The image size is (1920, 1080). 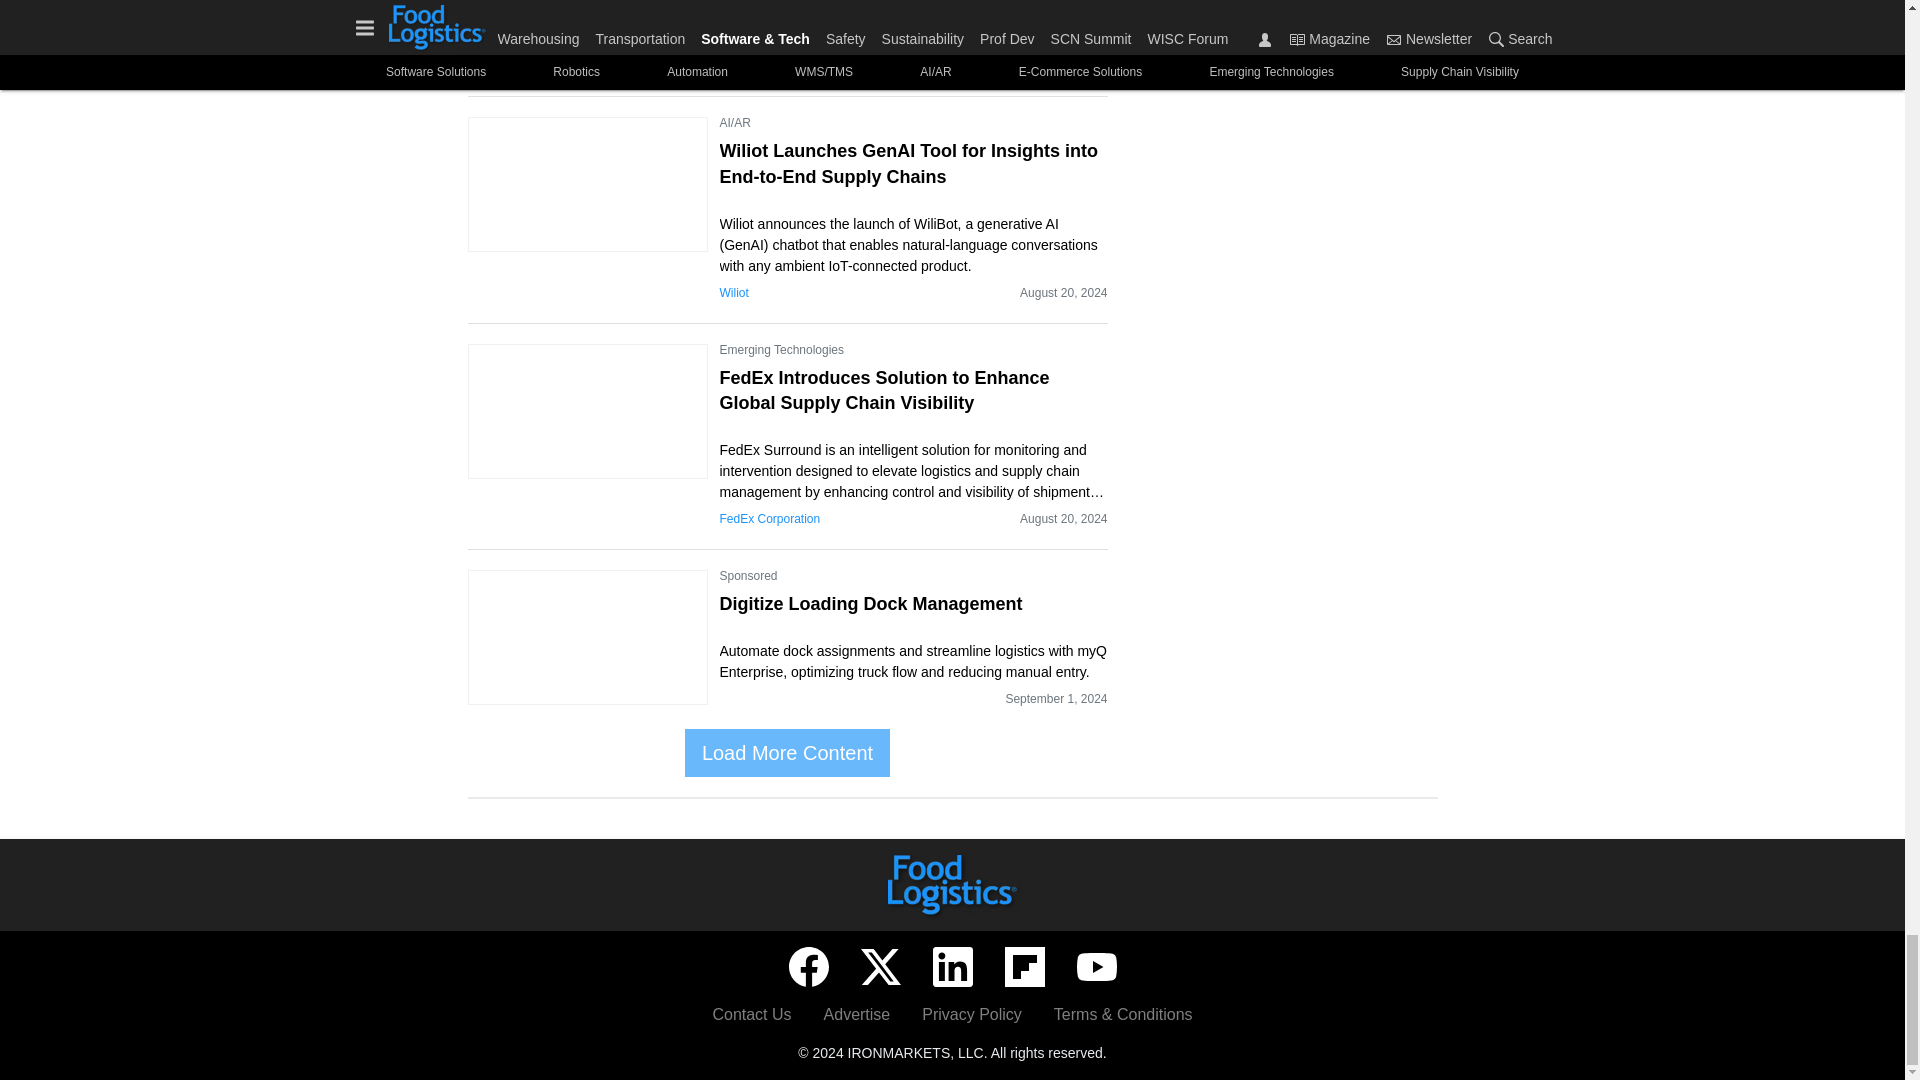 I want to click on Flipboard icon, so click(x=1024, y=967).